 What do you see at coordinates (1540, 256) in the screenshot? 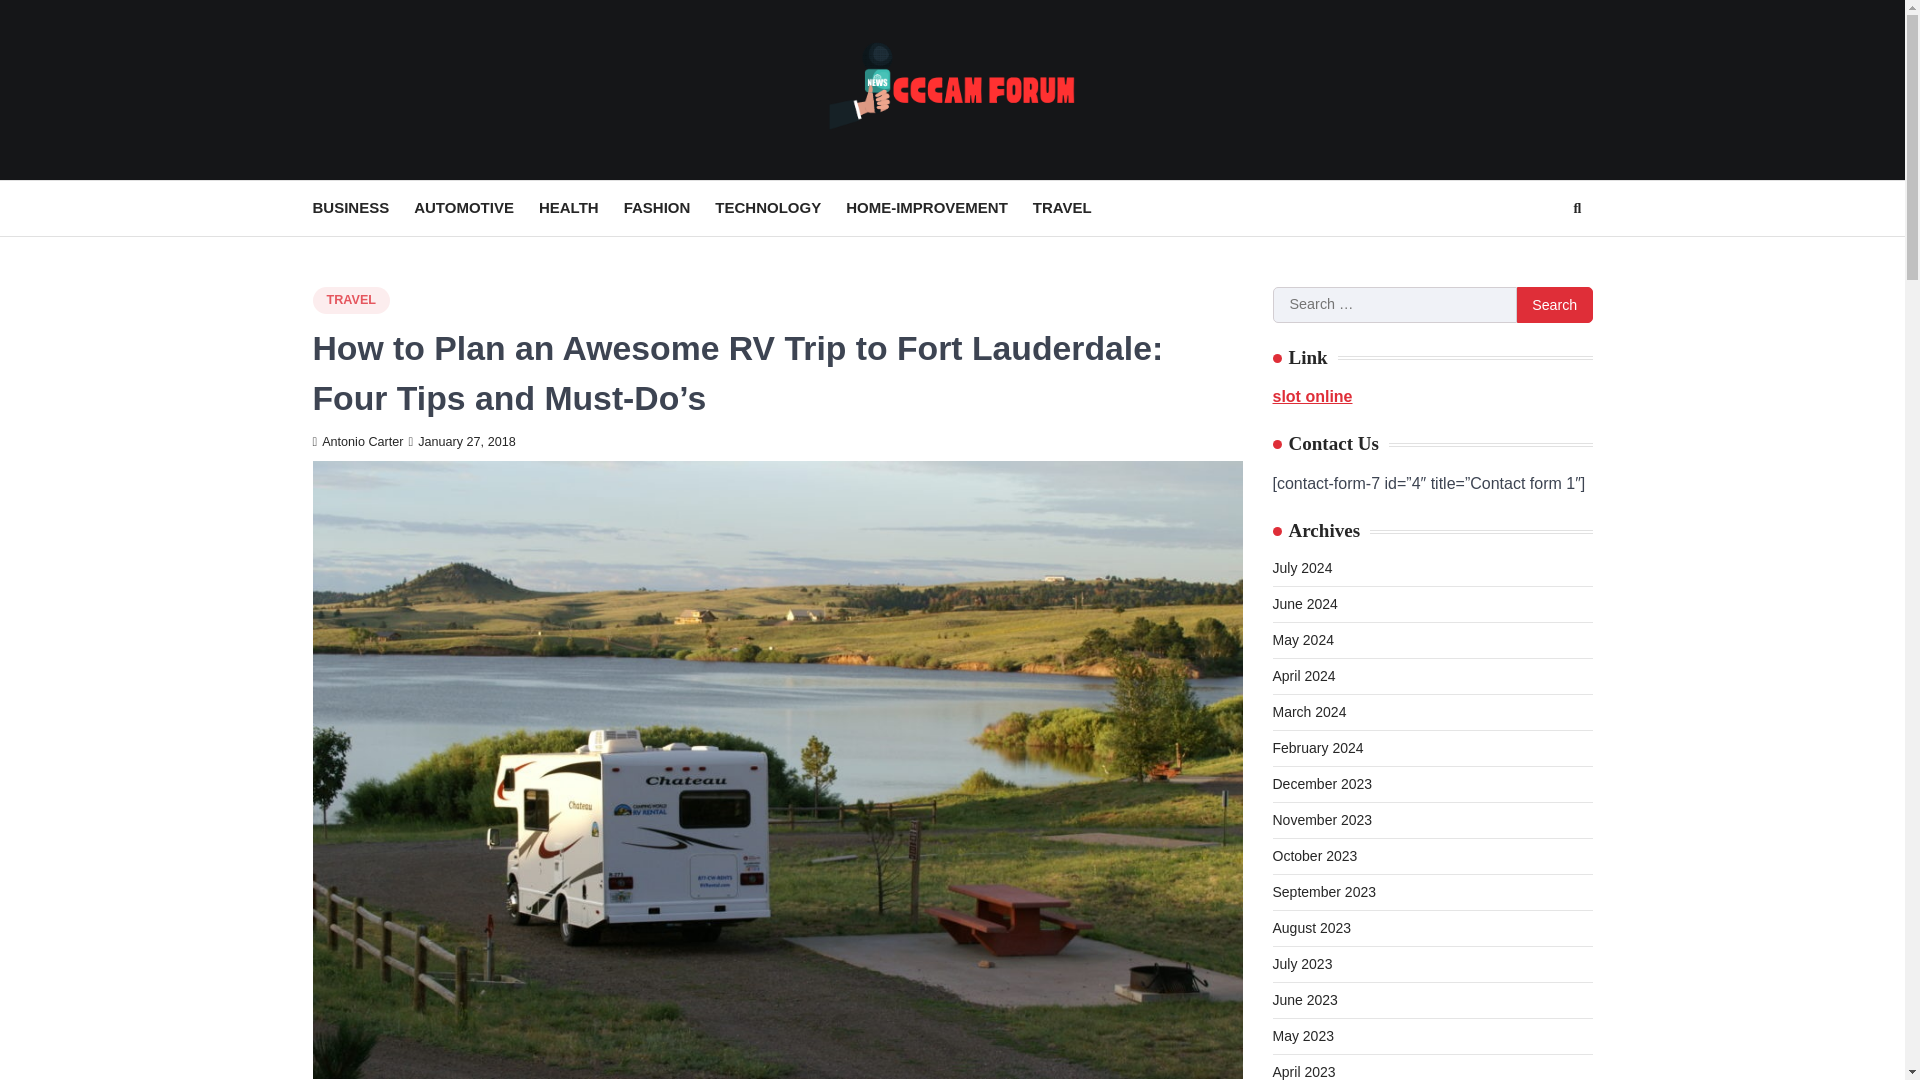
I see `Search` at bounding box center [1540, 256].